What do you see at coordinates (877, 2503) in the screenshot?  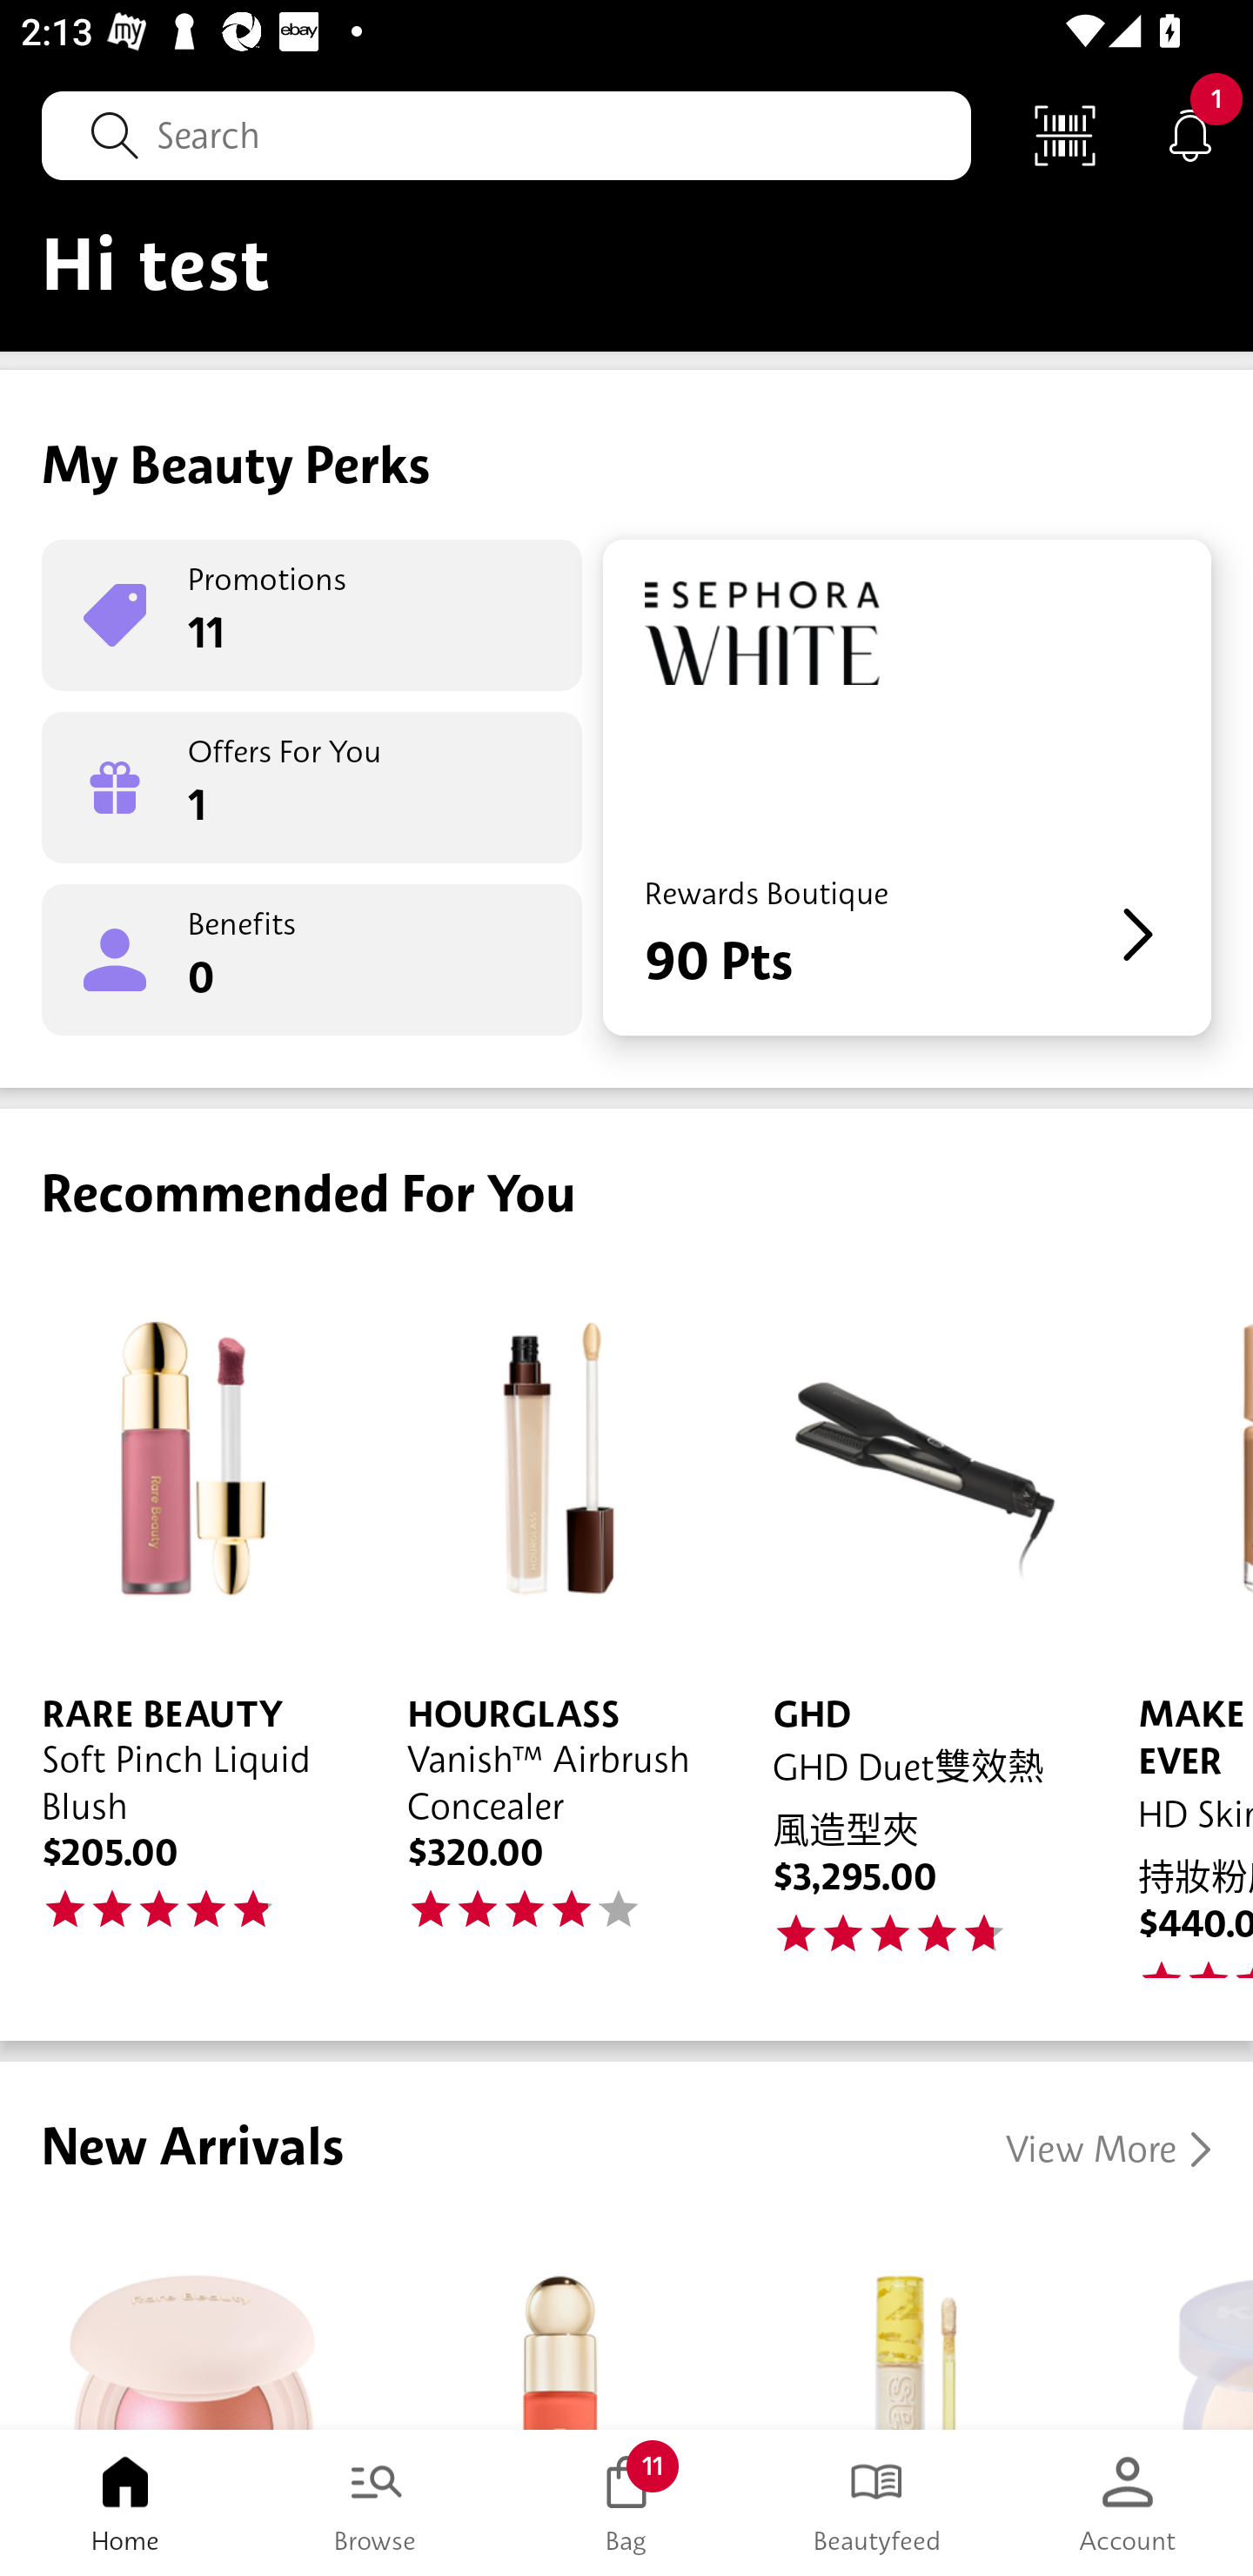 I see `Beautyfeed` at bounding box center [877, 2503].